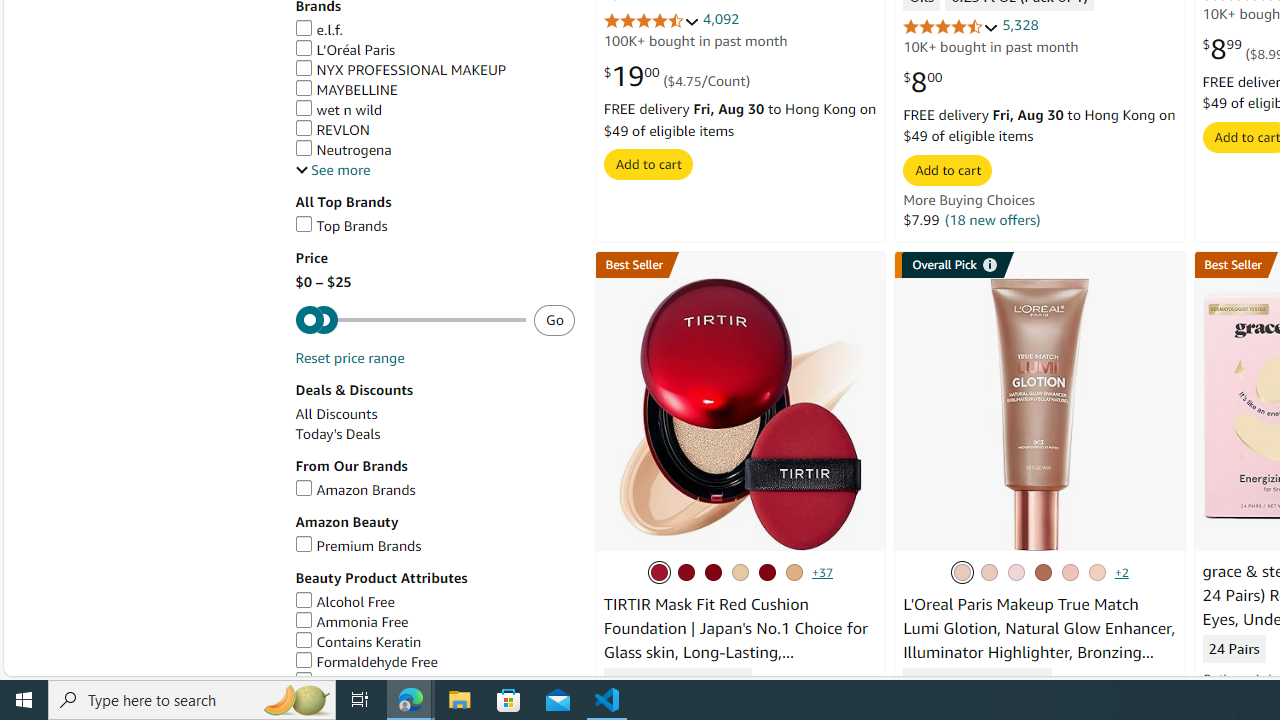 The height and width of the screenshot is (720, 1280). What do you see at coordinates (434, 622) in the screenshot?
I see `Ammonia Free` at bounding box center [434, 622].